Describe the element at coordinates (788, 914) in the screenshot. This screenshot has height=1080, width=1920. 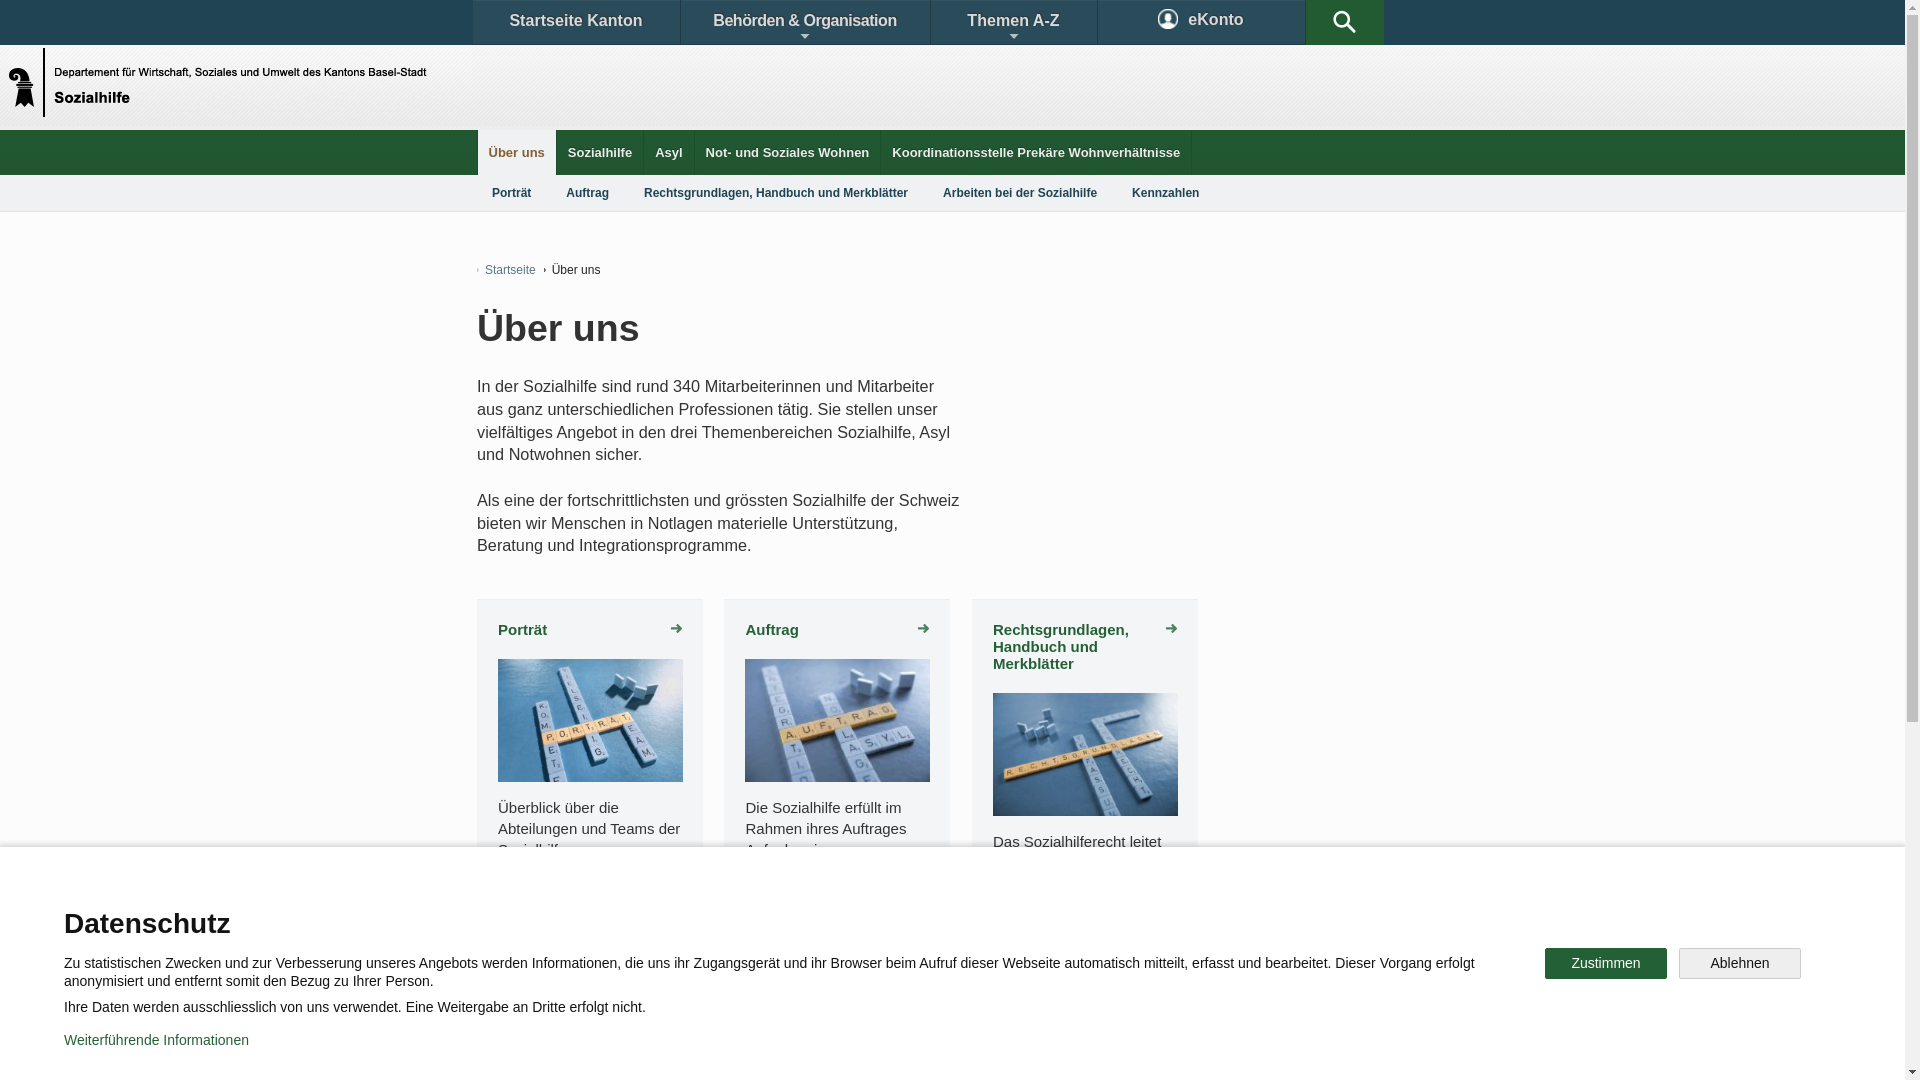
I see `Gesetze` at that location.